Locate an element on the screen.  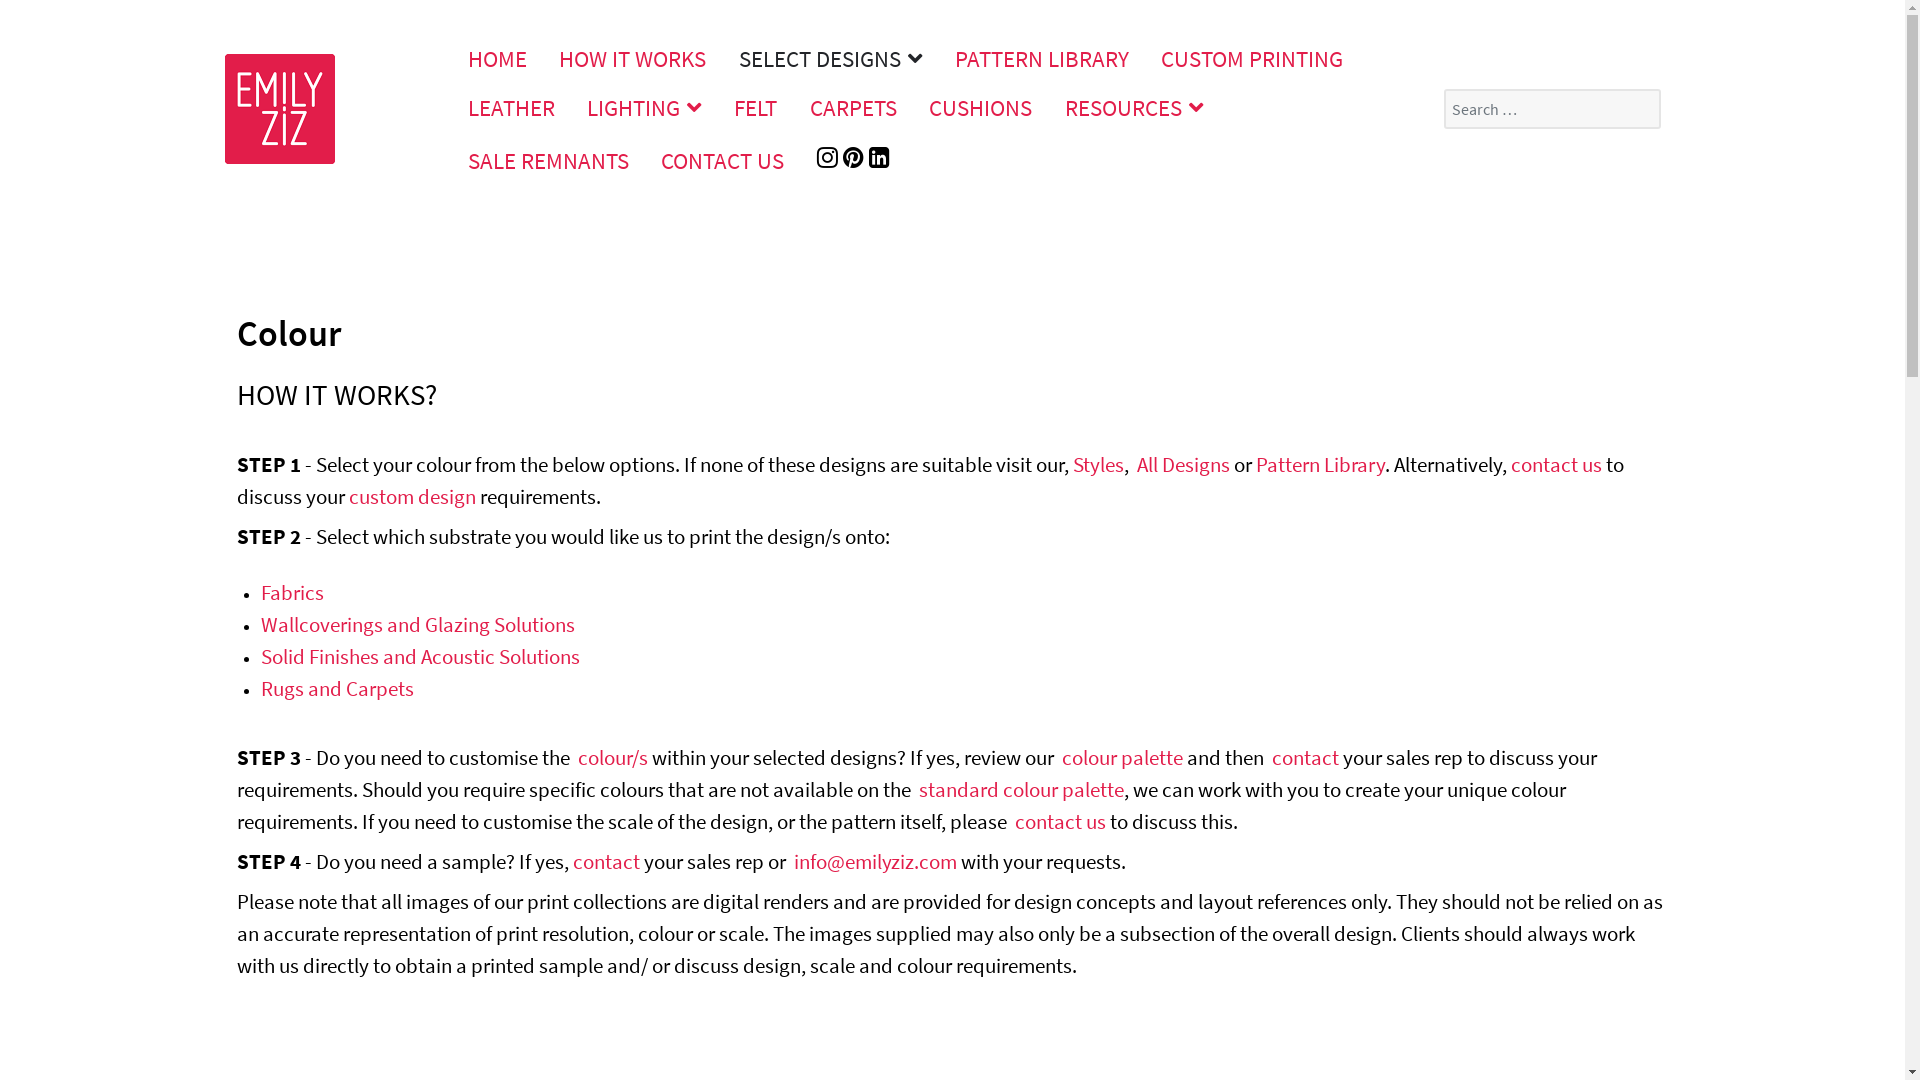
SALE REMNANTS is located at coordinates (548, 160).